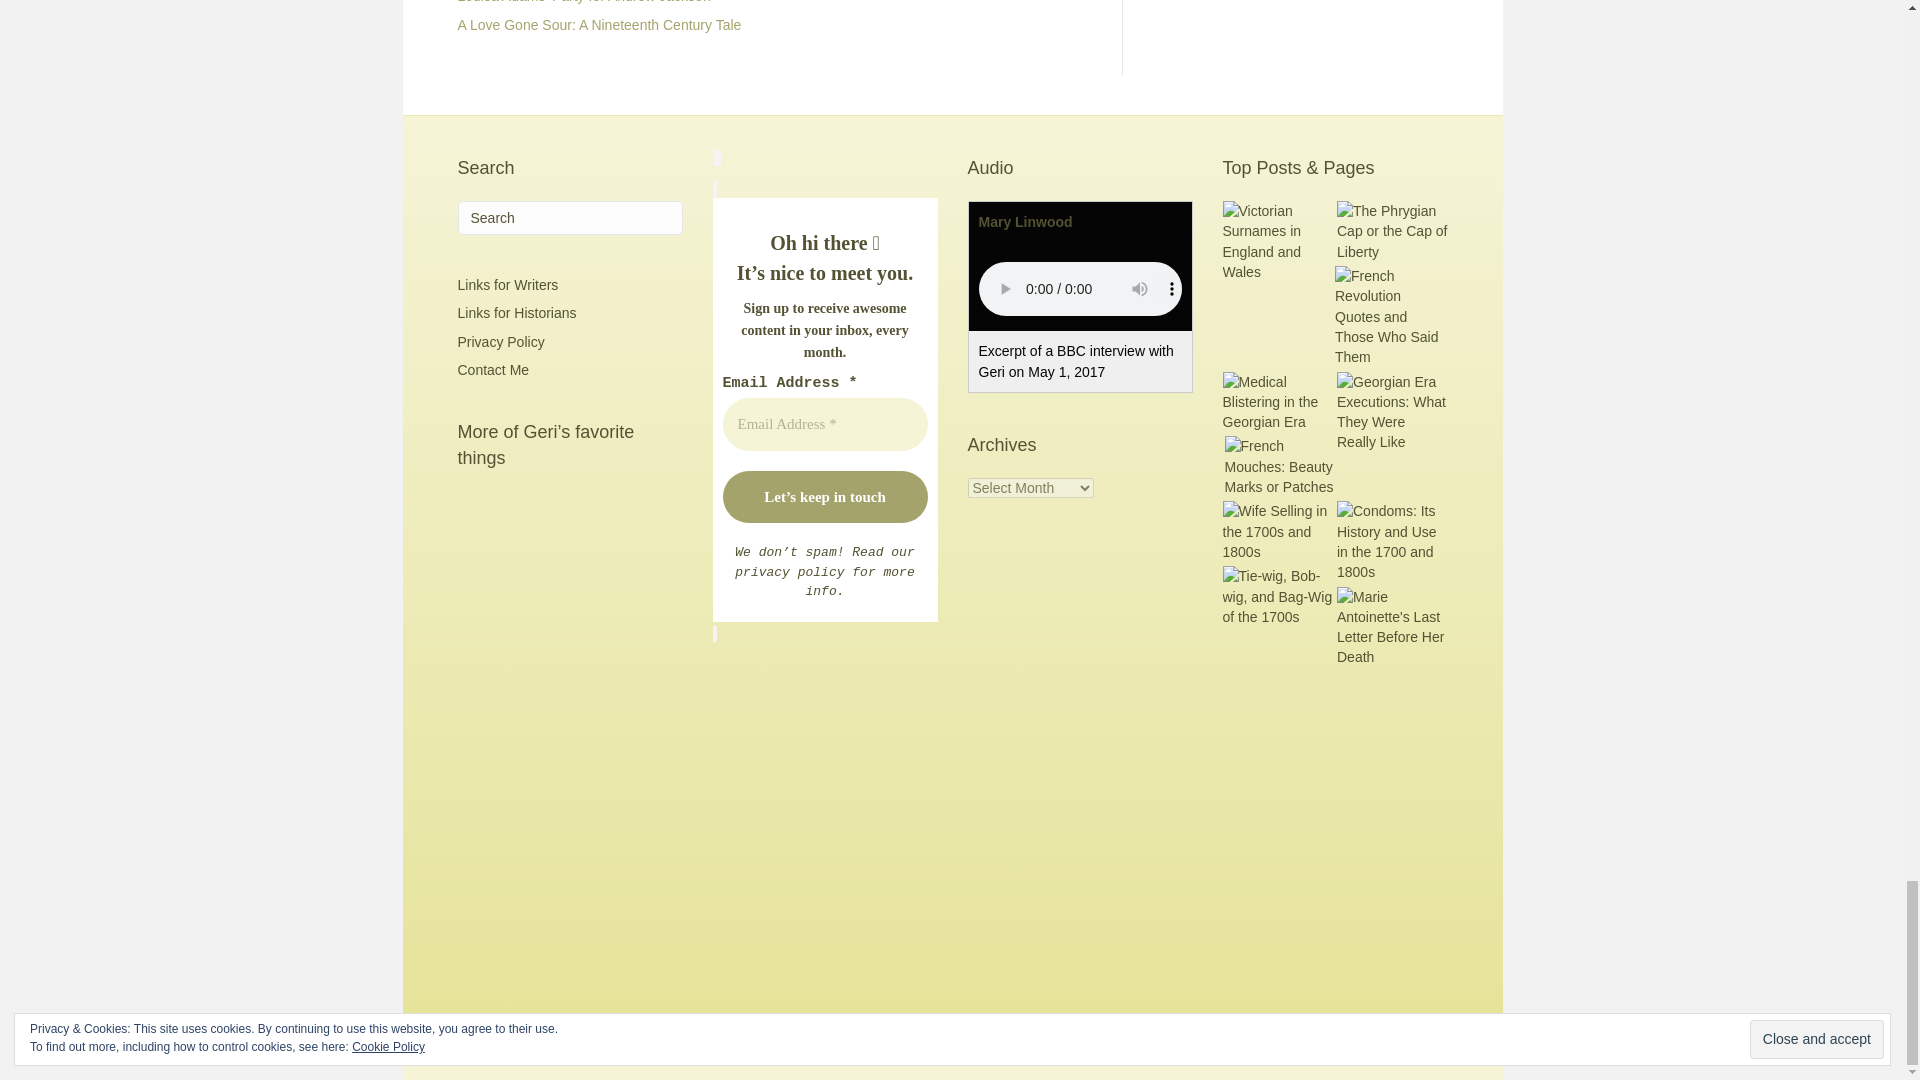  Describe the element at coordinates (824, 424) in the screenshot. I see `Email Address` at that location.